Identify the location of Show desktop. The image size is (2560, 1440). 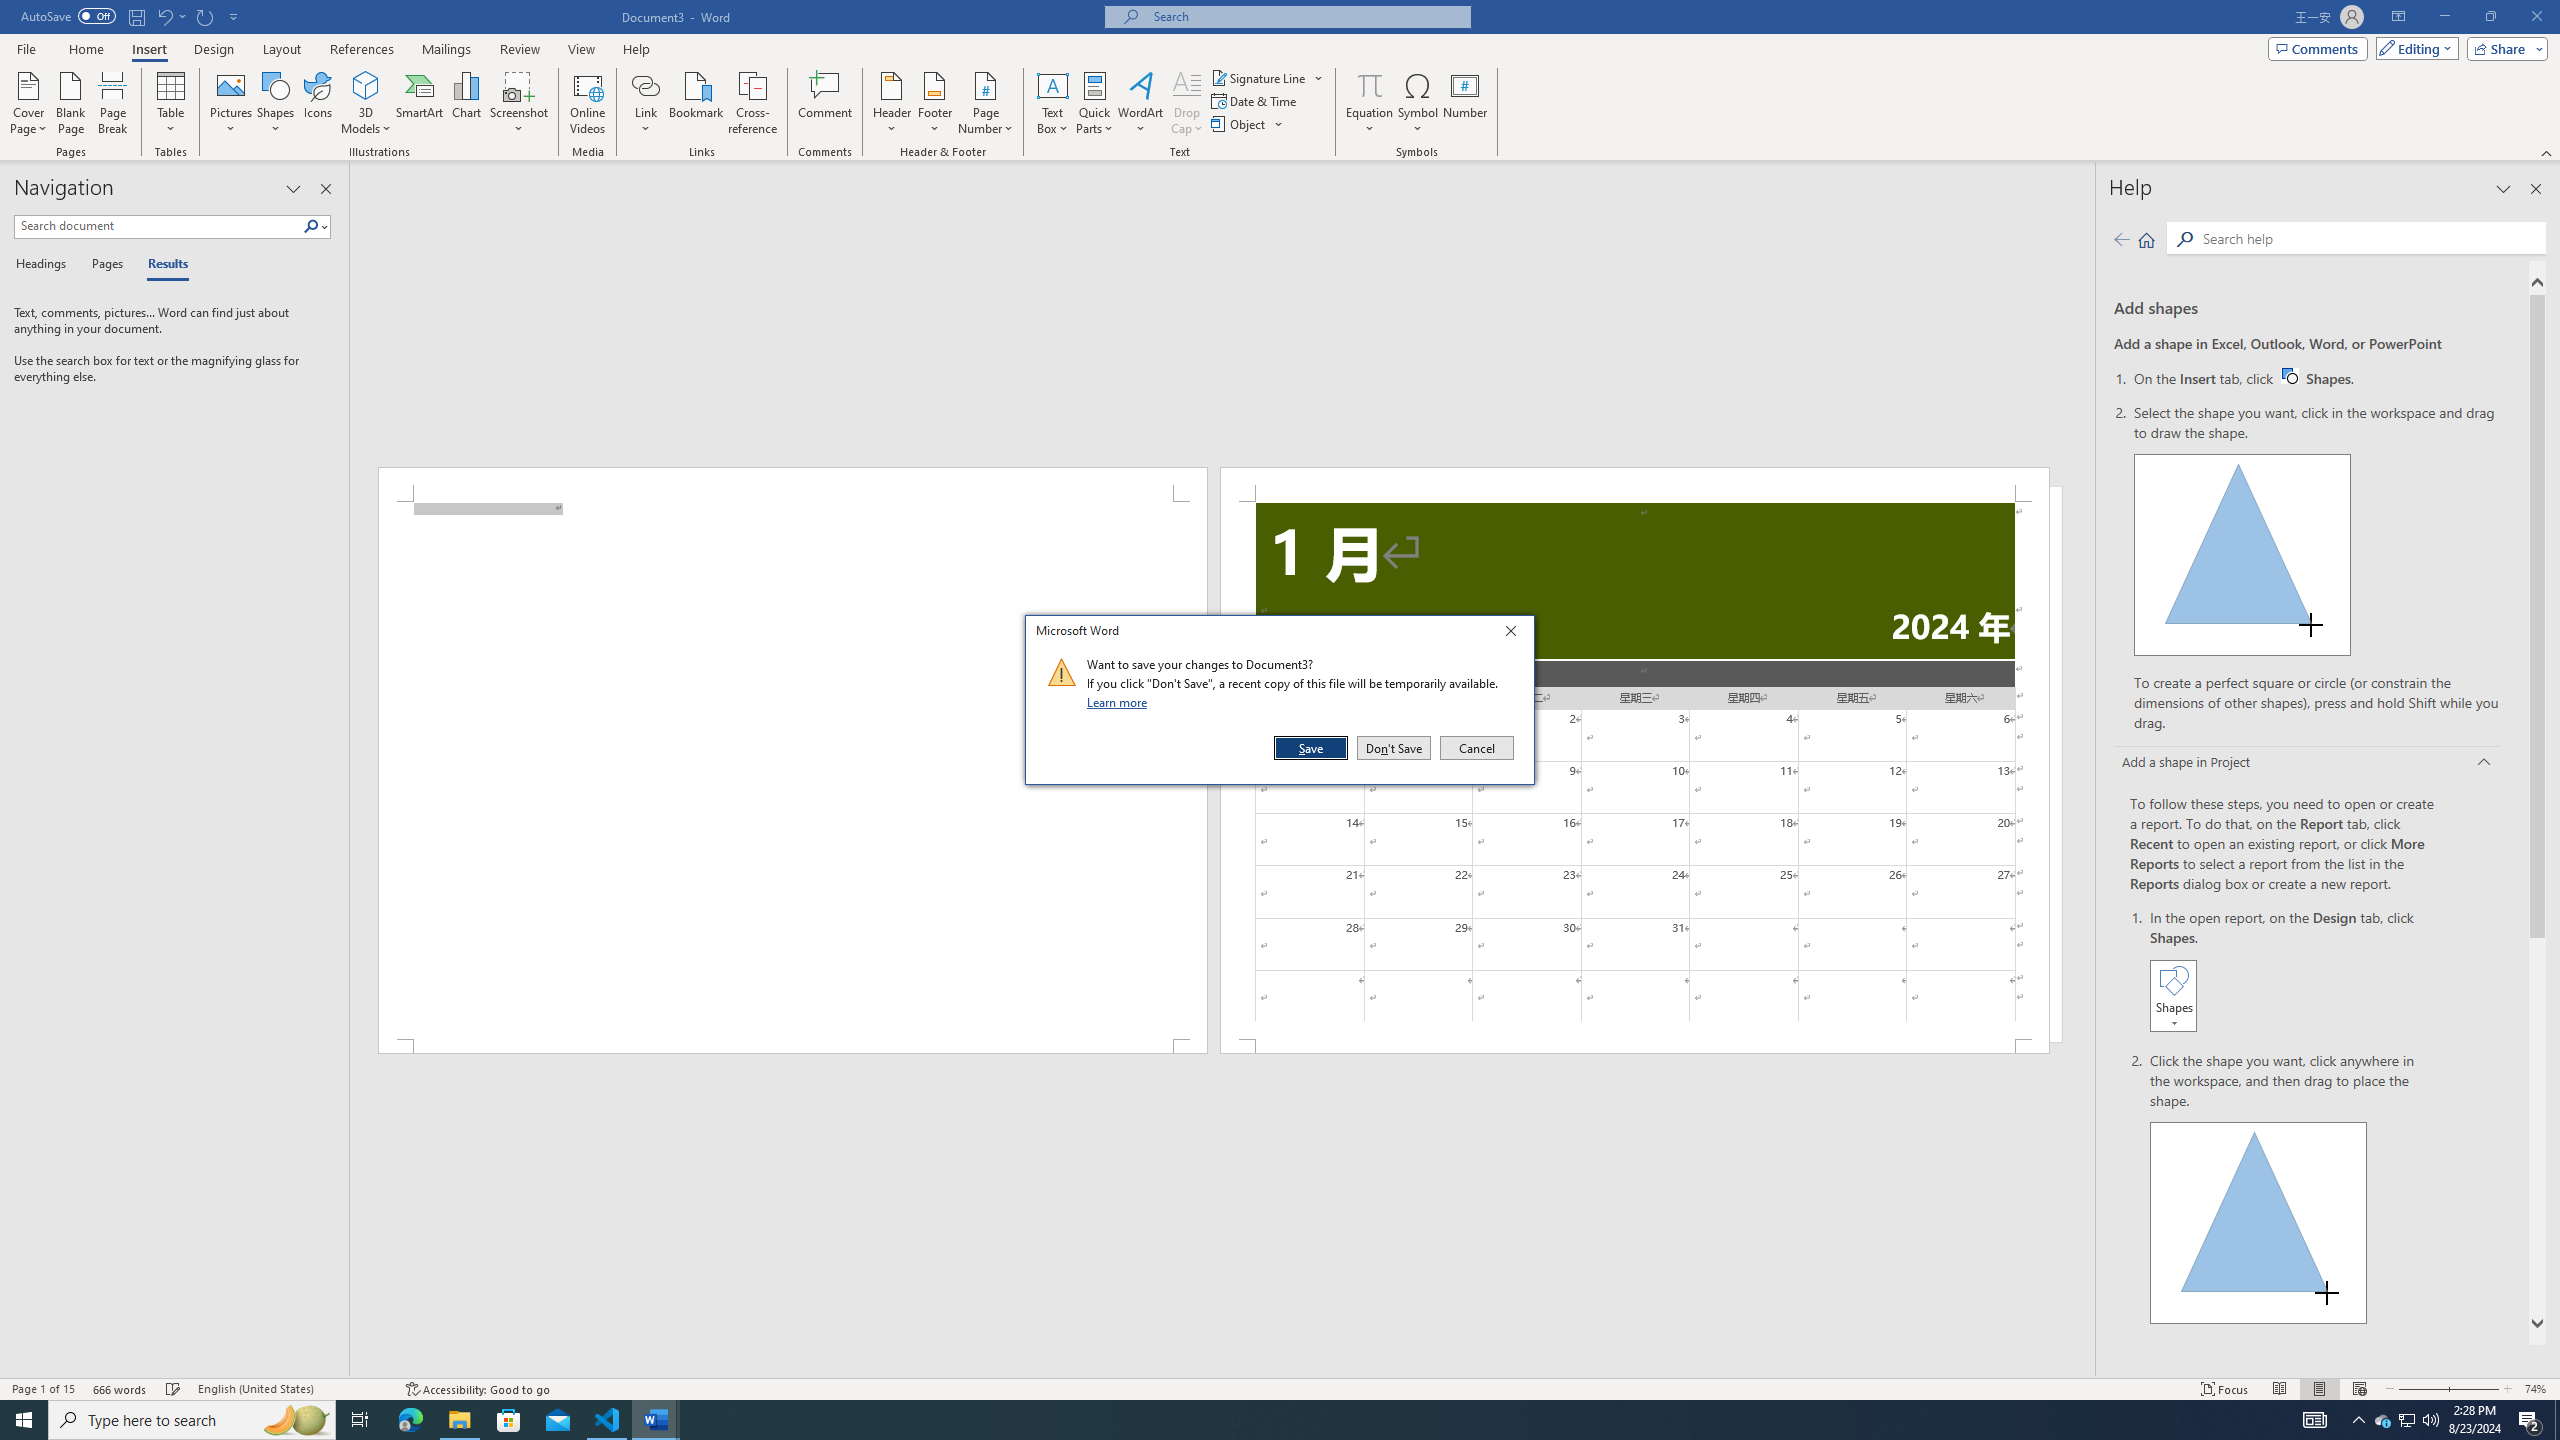
(2557, 1420).